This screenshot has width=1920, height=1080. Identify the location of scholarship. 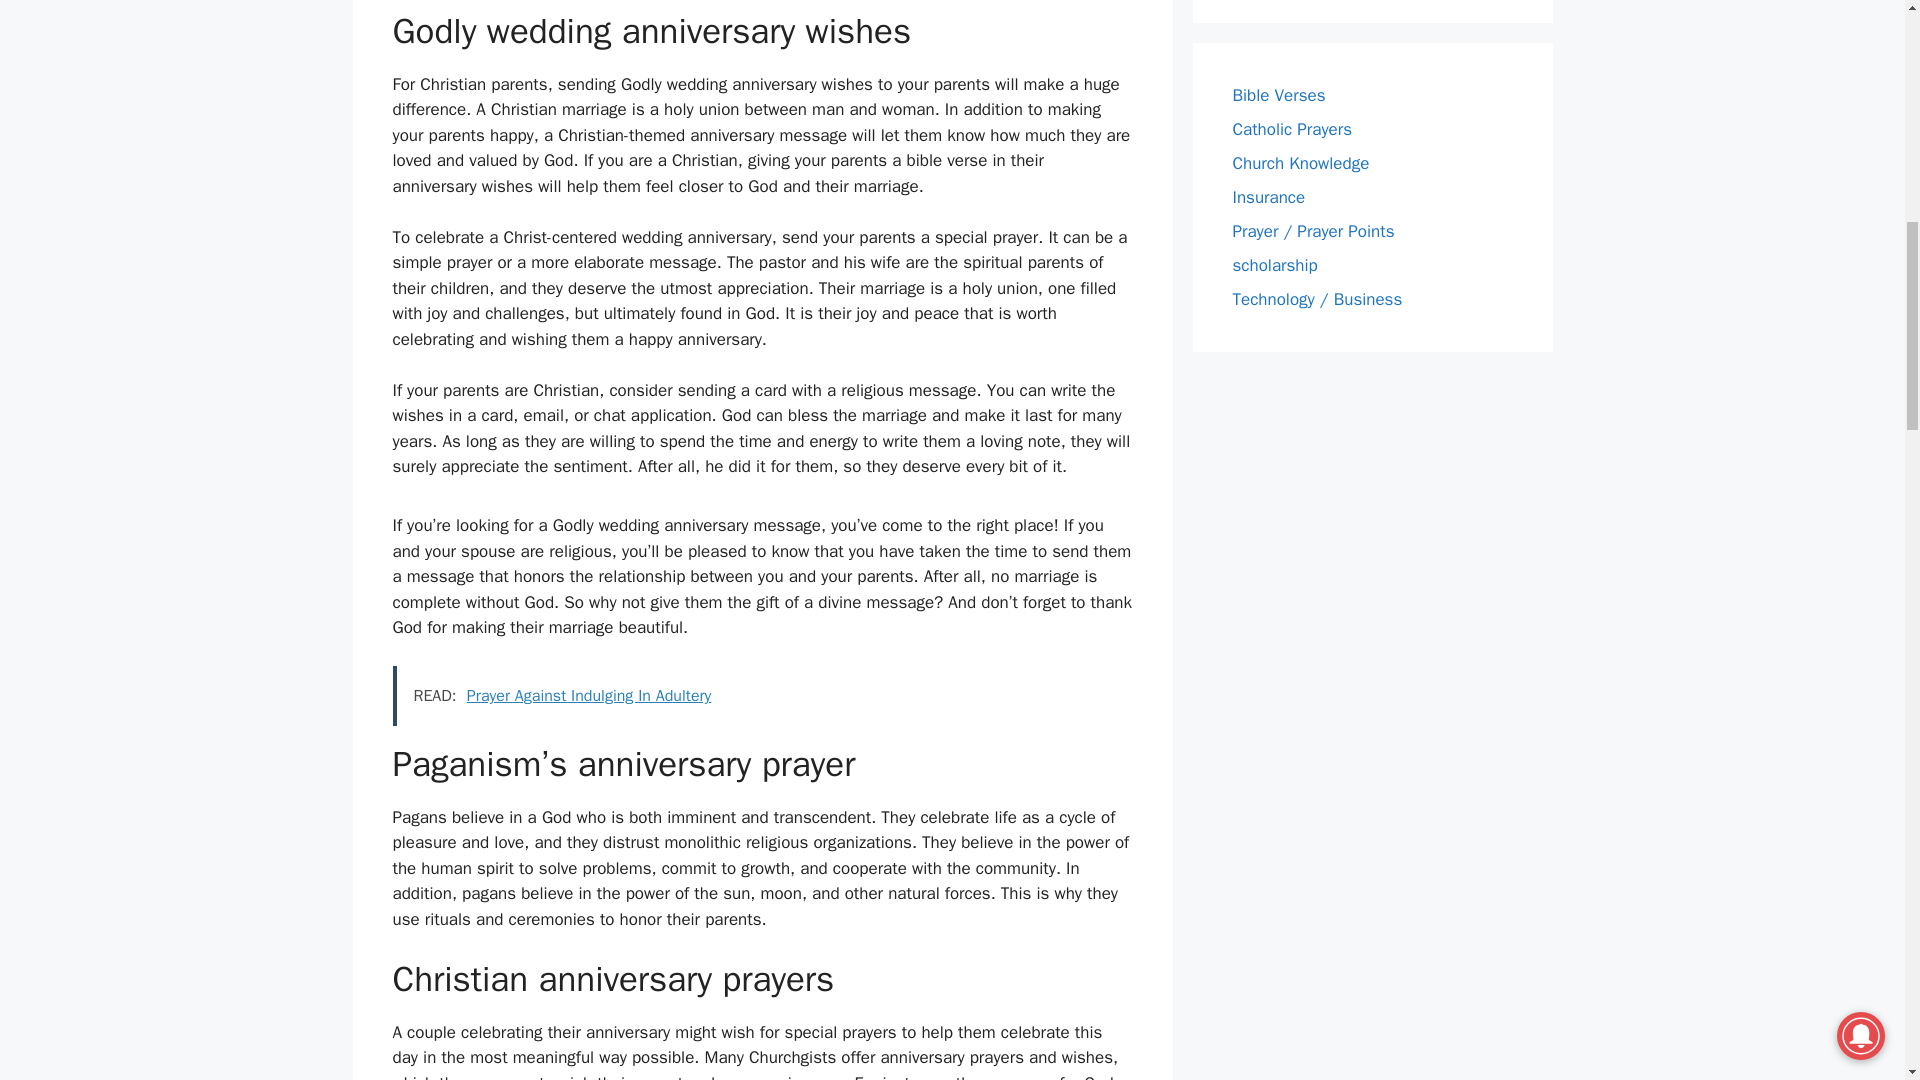
(1274, 265).